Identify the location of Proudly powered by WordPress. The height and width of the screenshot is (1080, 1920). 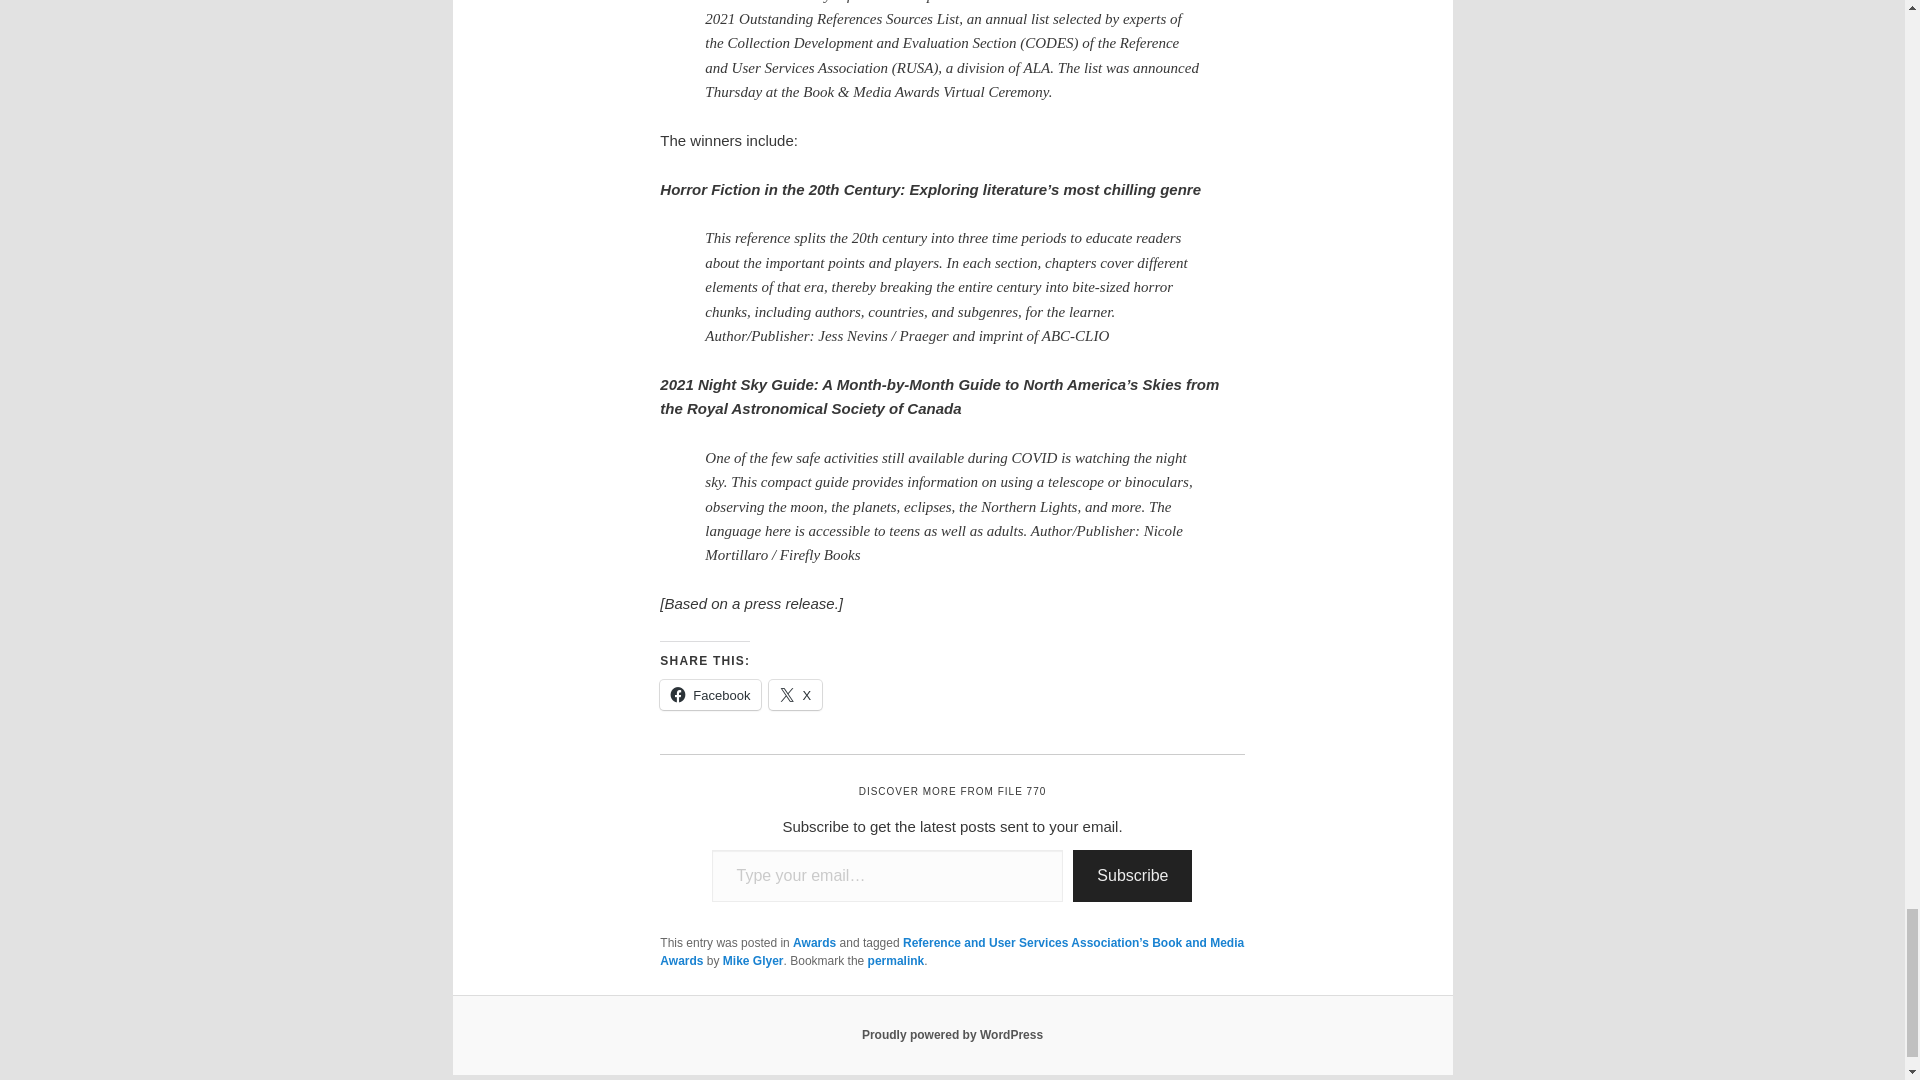
(952, 1035).